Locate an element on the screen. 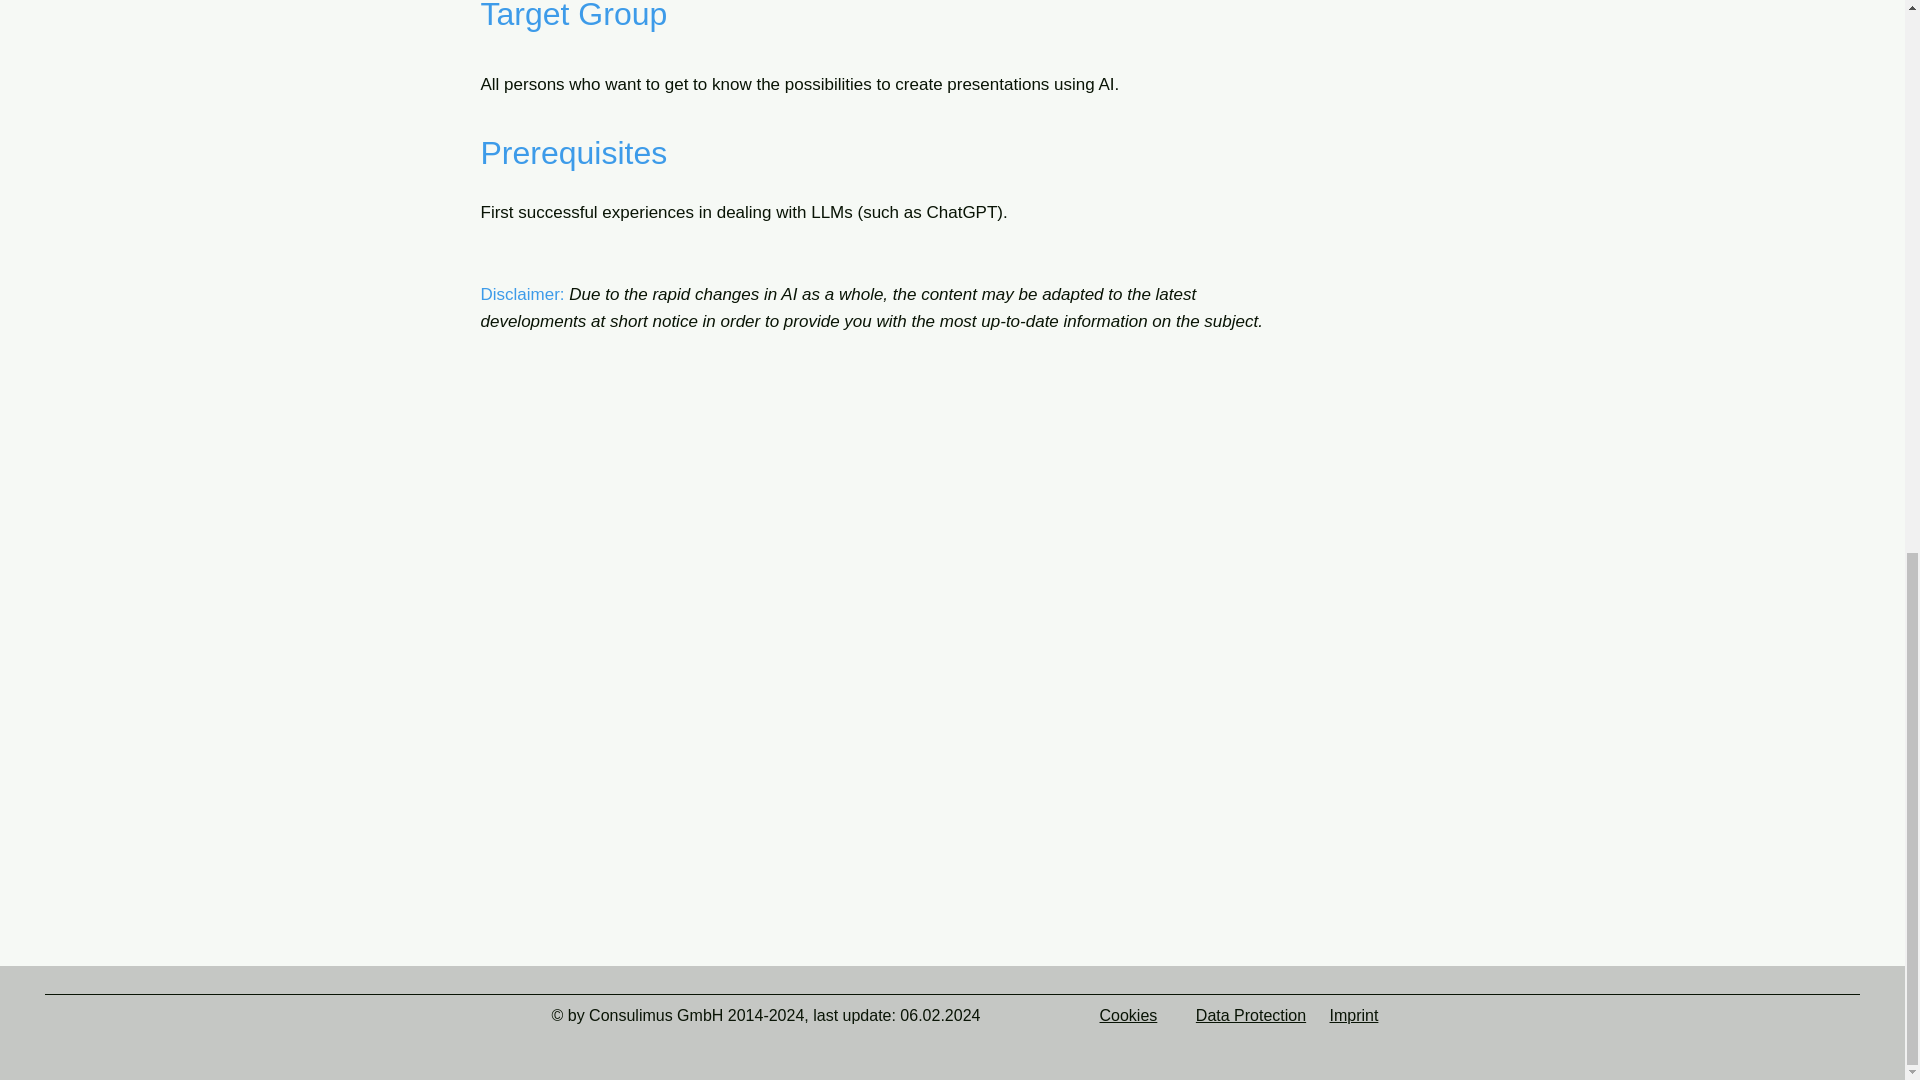 This screenshot has width=1920, height=1080. Data Protection is located at coordinates (1250, 1014).